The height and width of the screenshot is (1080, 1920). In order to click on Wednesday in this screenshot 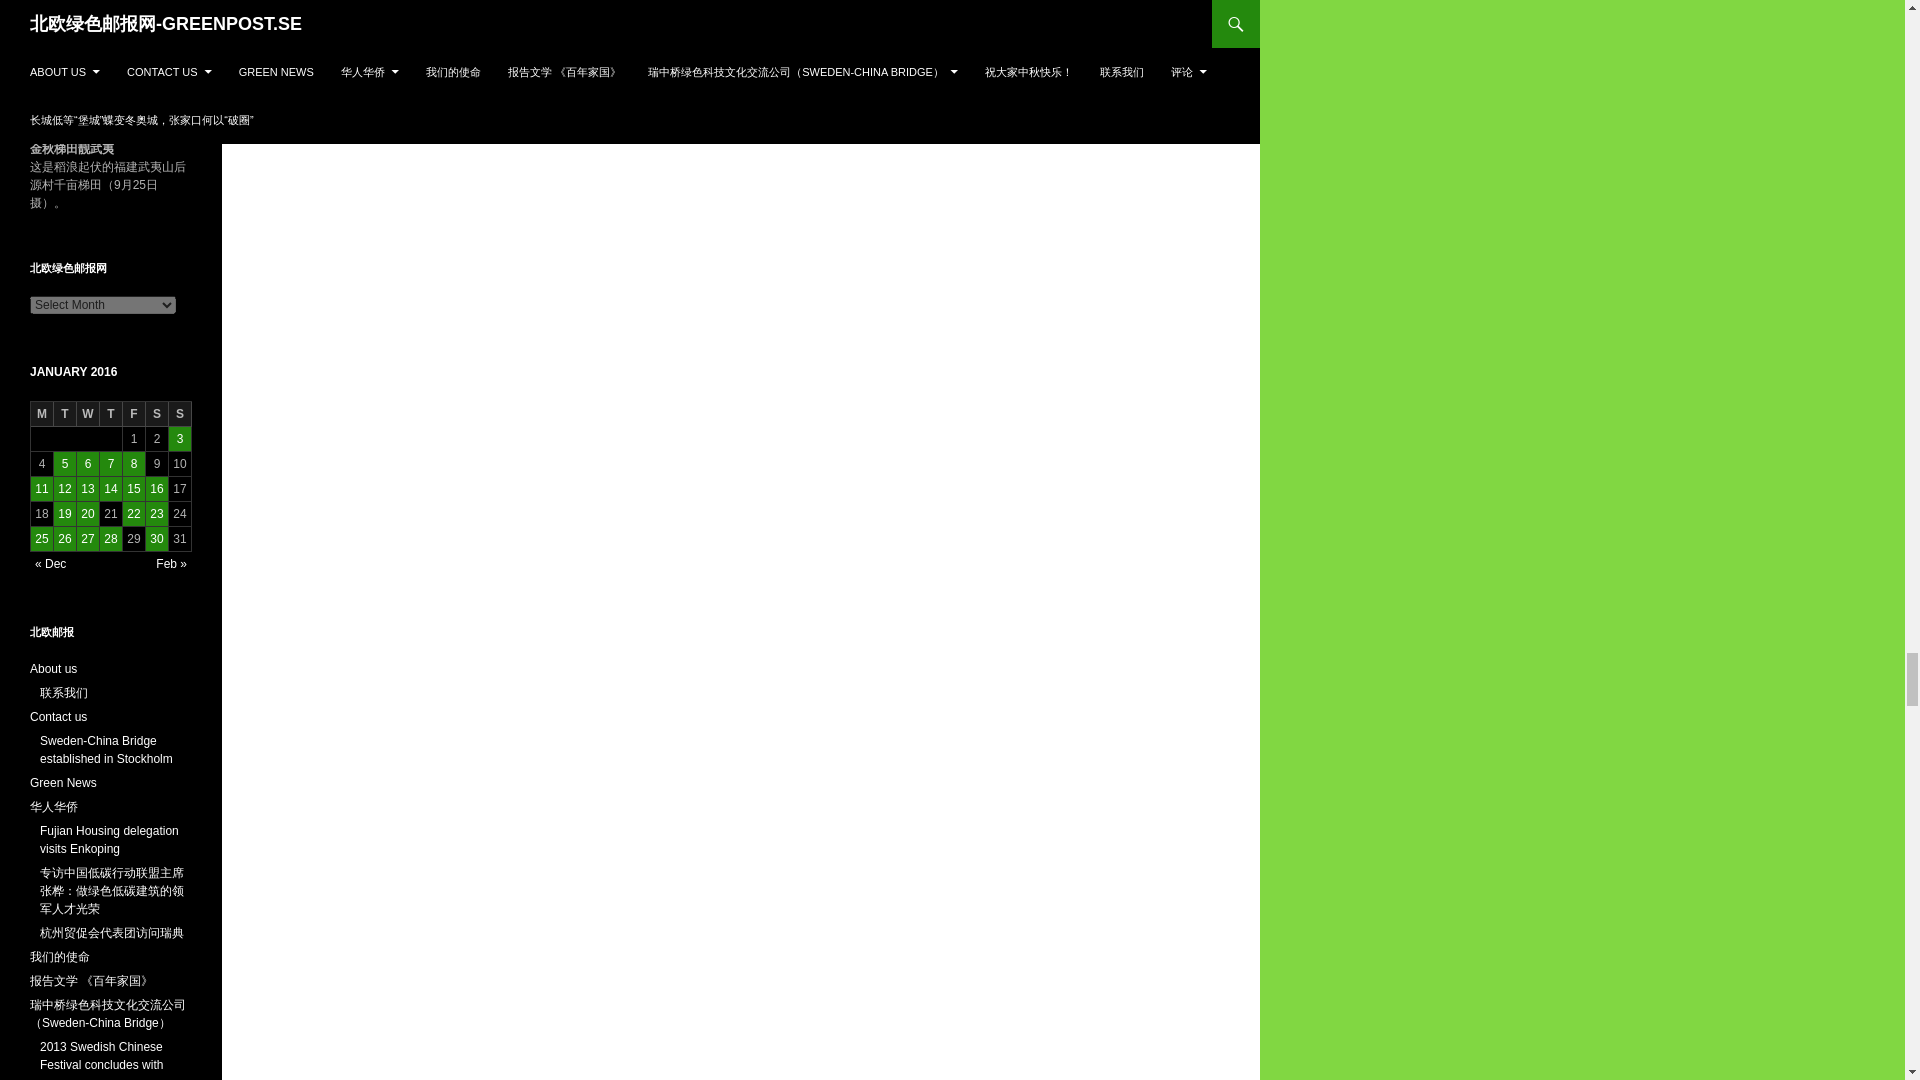, I will do `click(88, 414)`.